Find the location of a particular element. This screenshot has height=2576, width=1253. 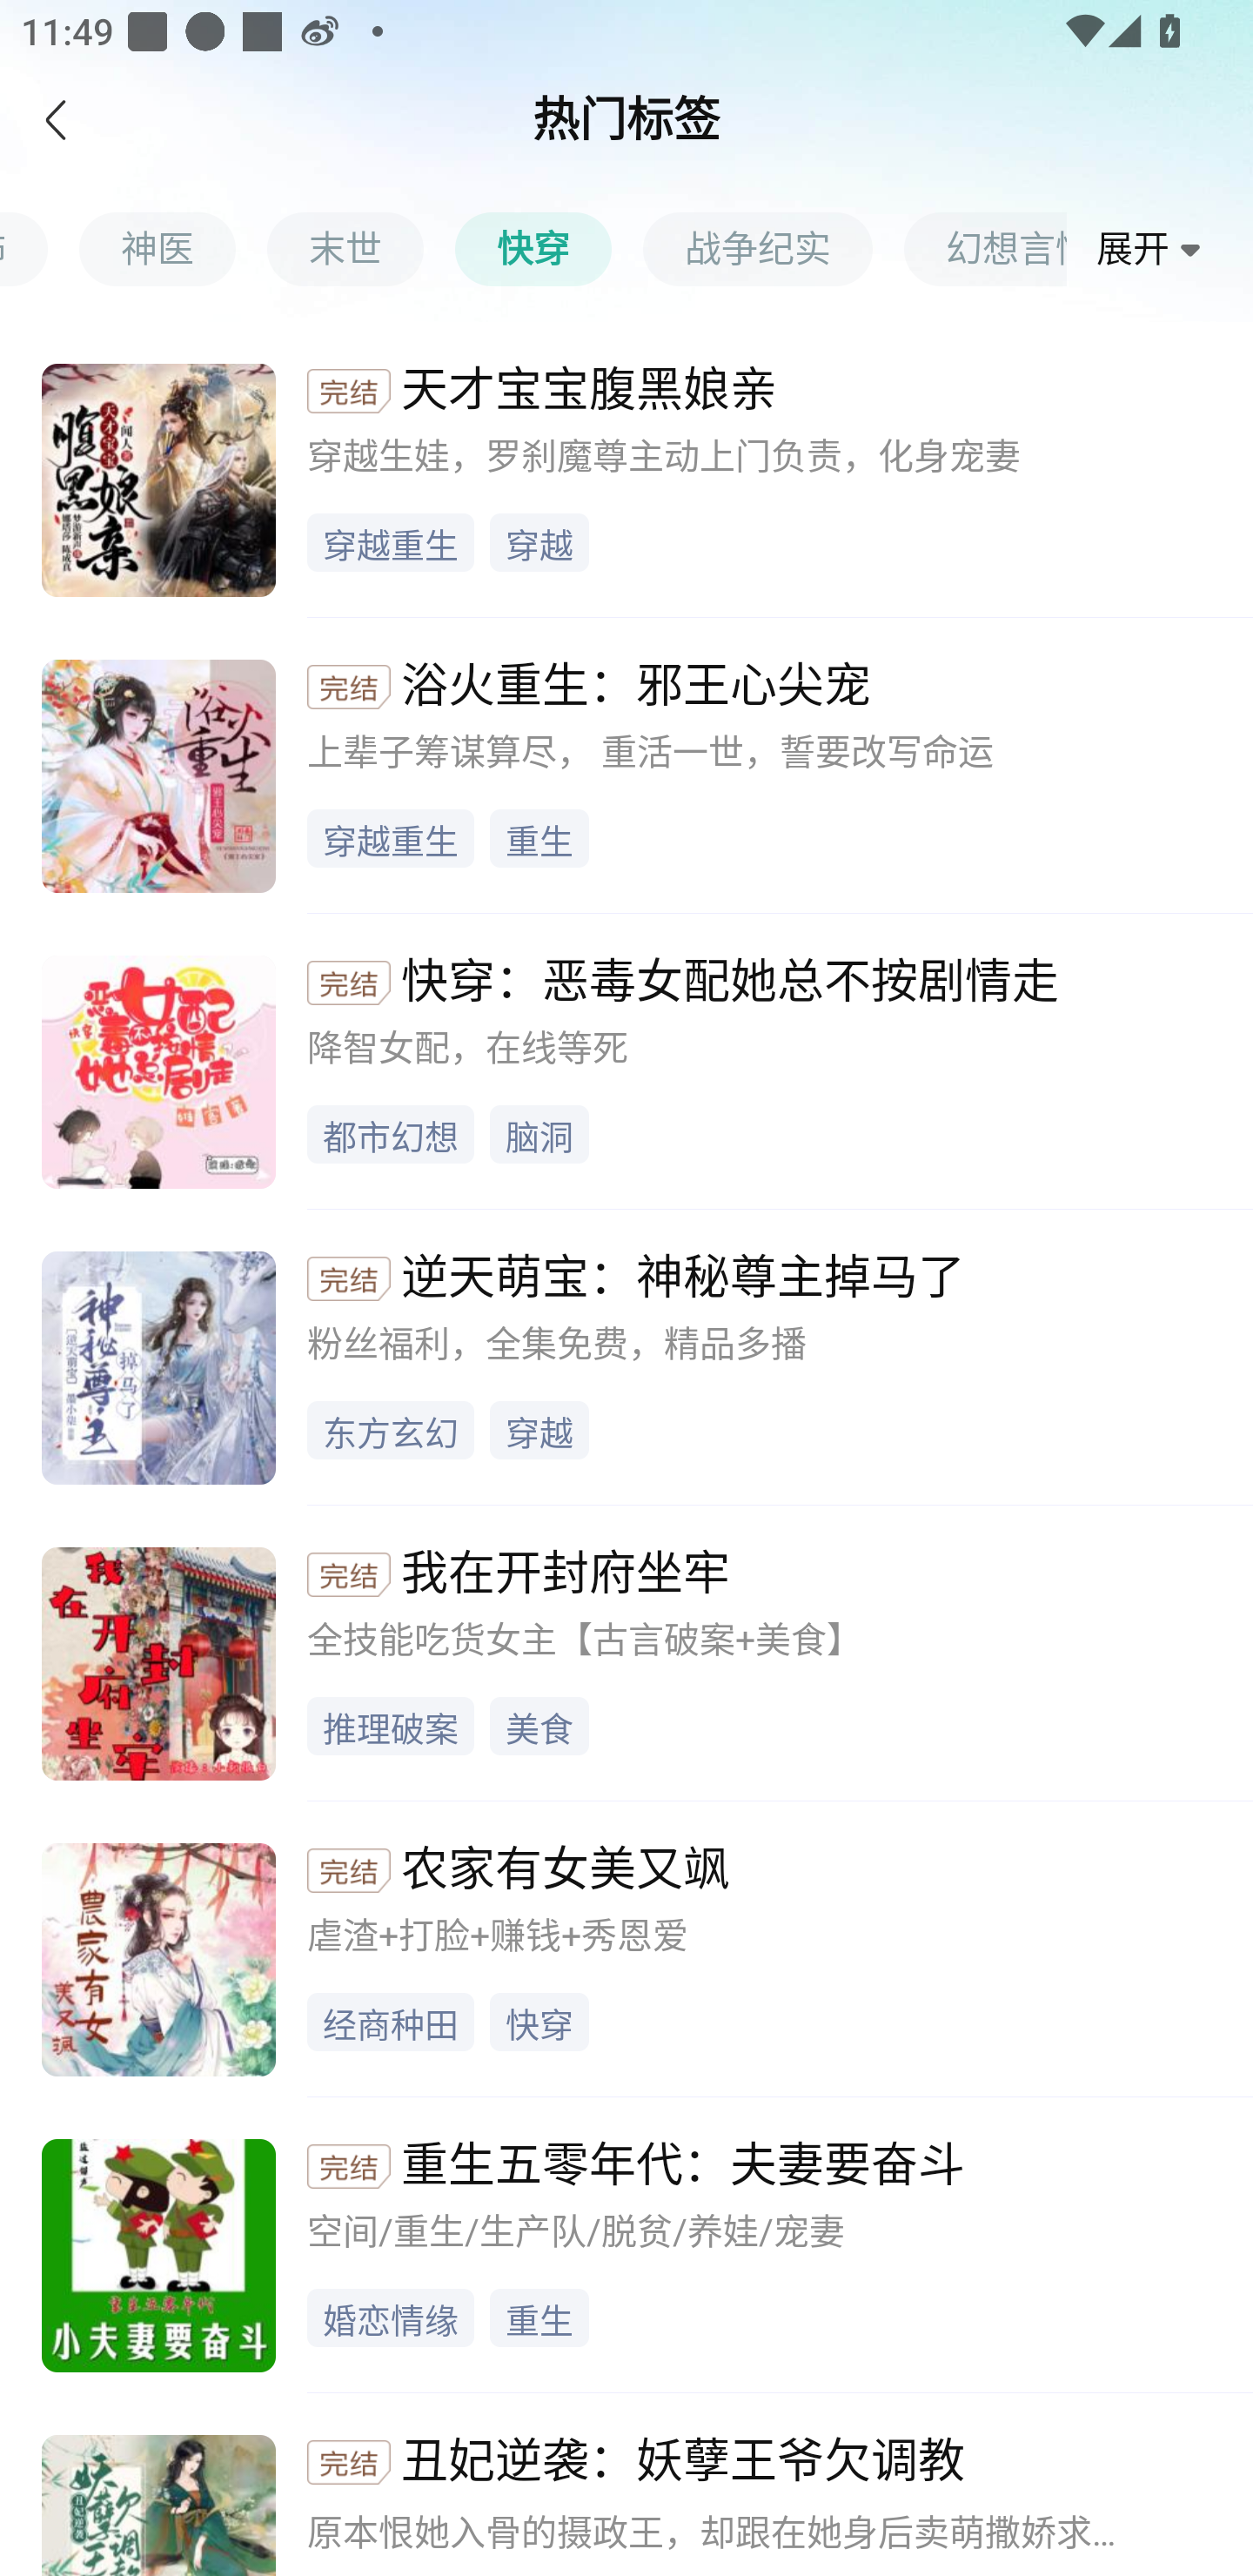

幻想言情 is located at coordinates (985, 248).